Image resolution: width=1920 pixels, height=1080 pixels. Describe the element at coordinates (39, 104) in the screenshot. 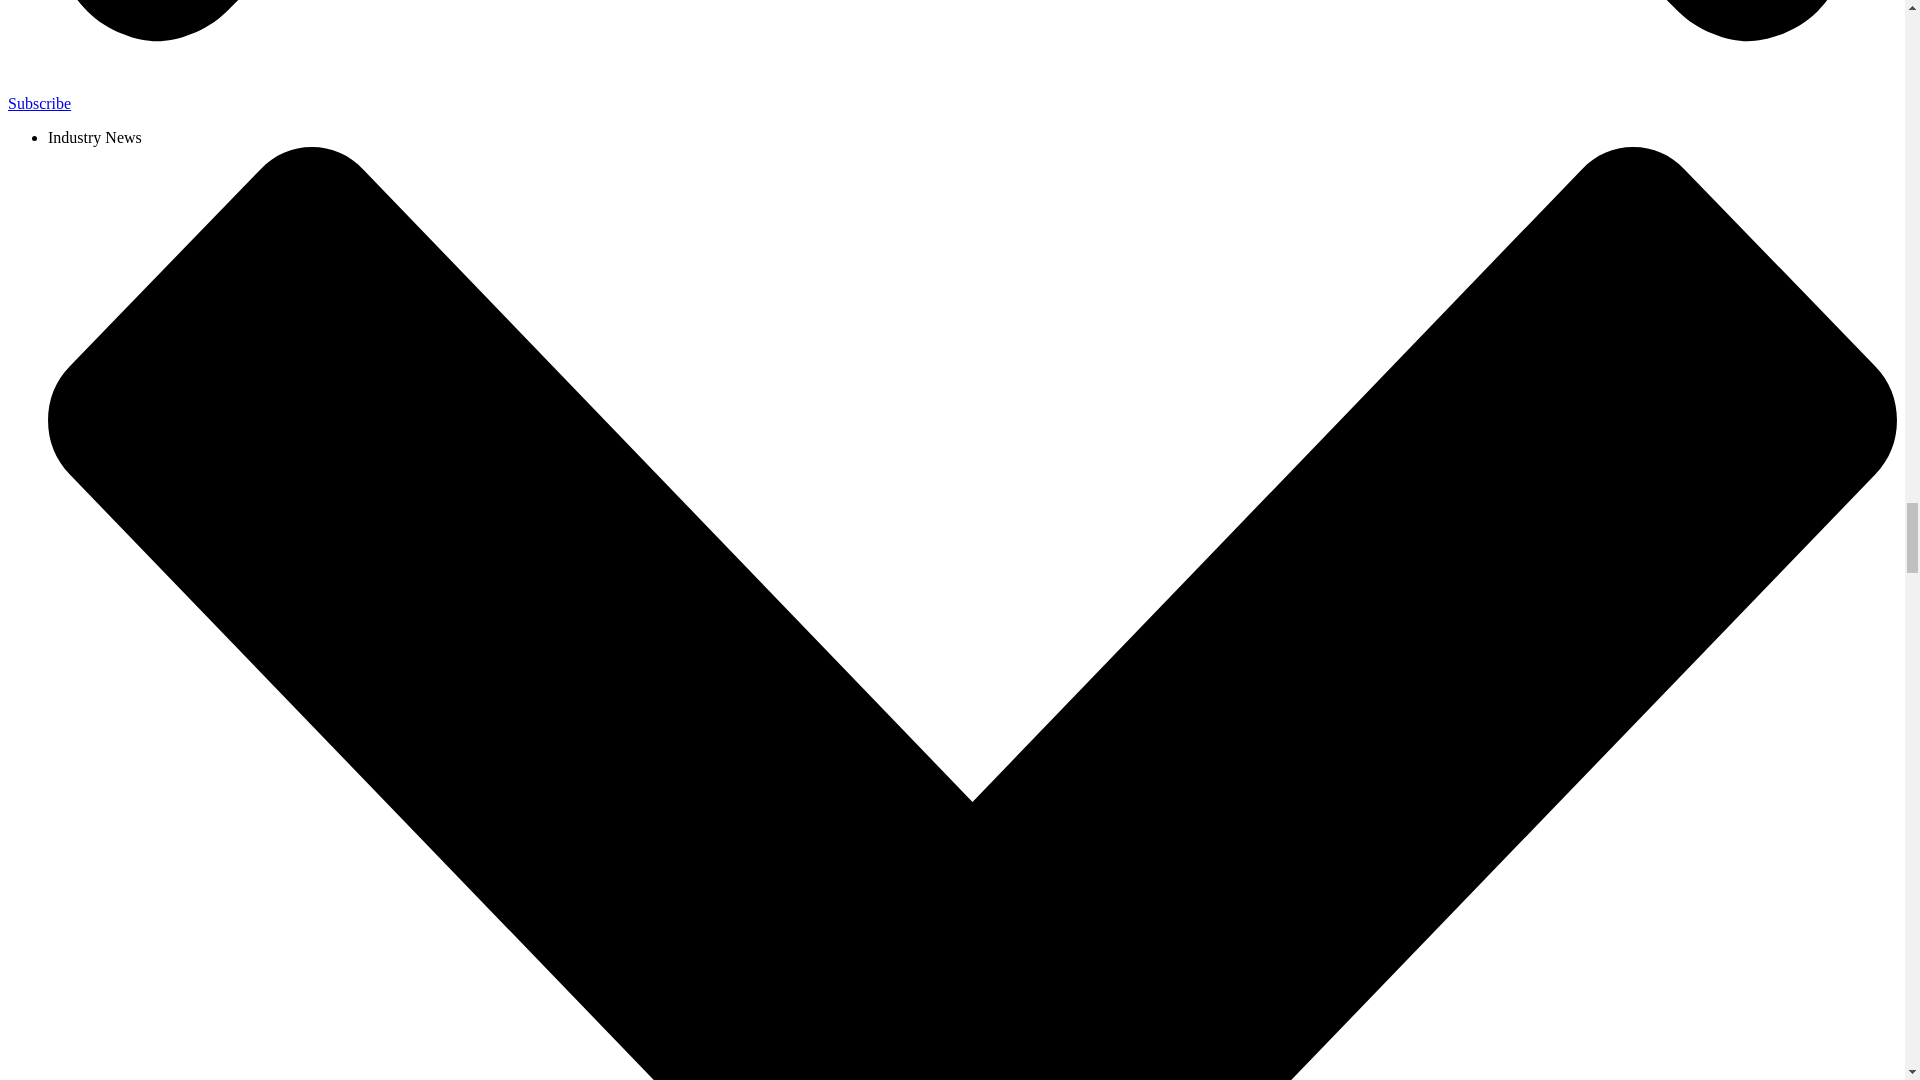

I see `Subscribe` at that location.